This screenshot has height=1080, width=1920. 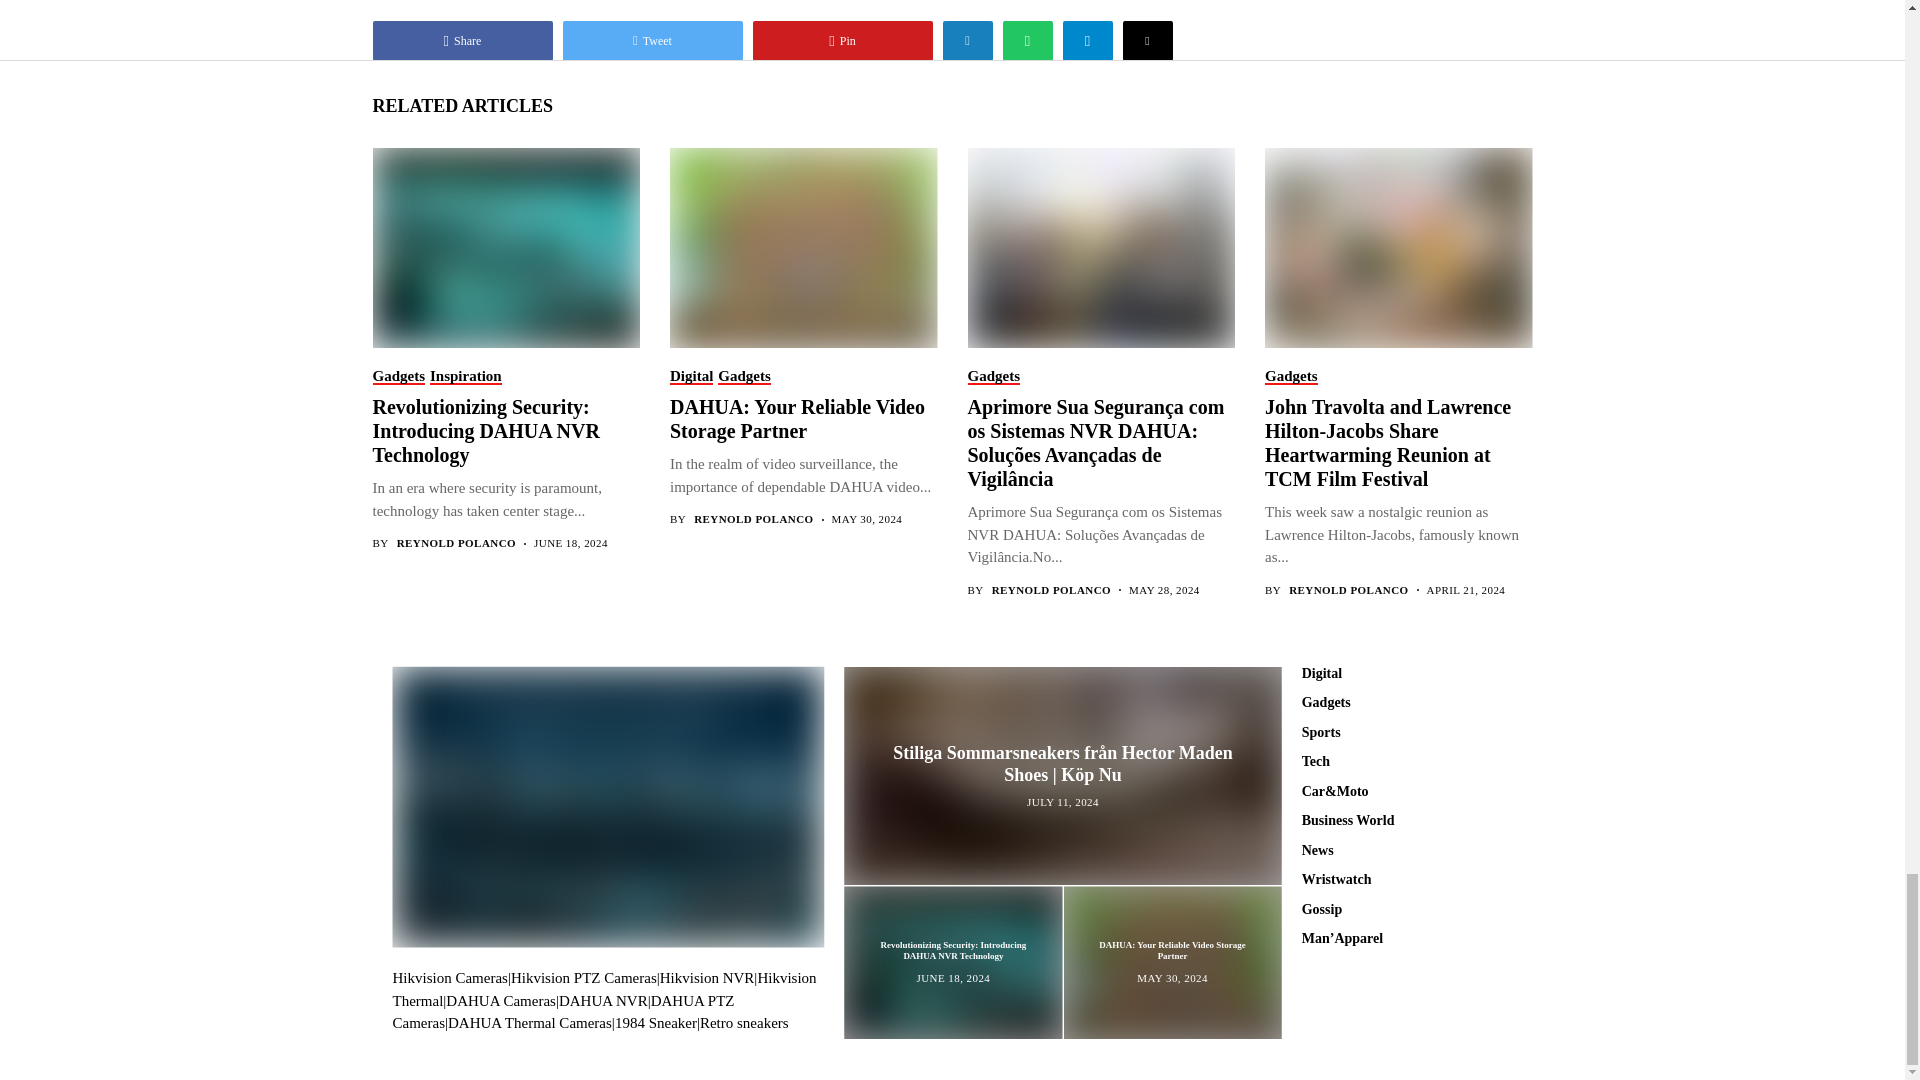 I want to click on DAHUA: Your Reliable Video Storage Partner, so click(x=802, y=246).